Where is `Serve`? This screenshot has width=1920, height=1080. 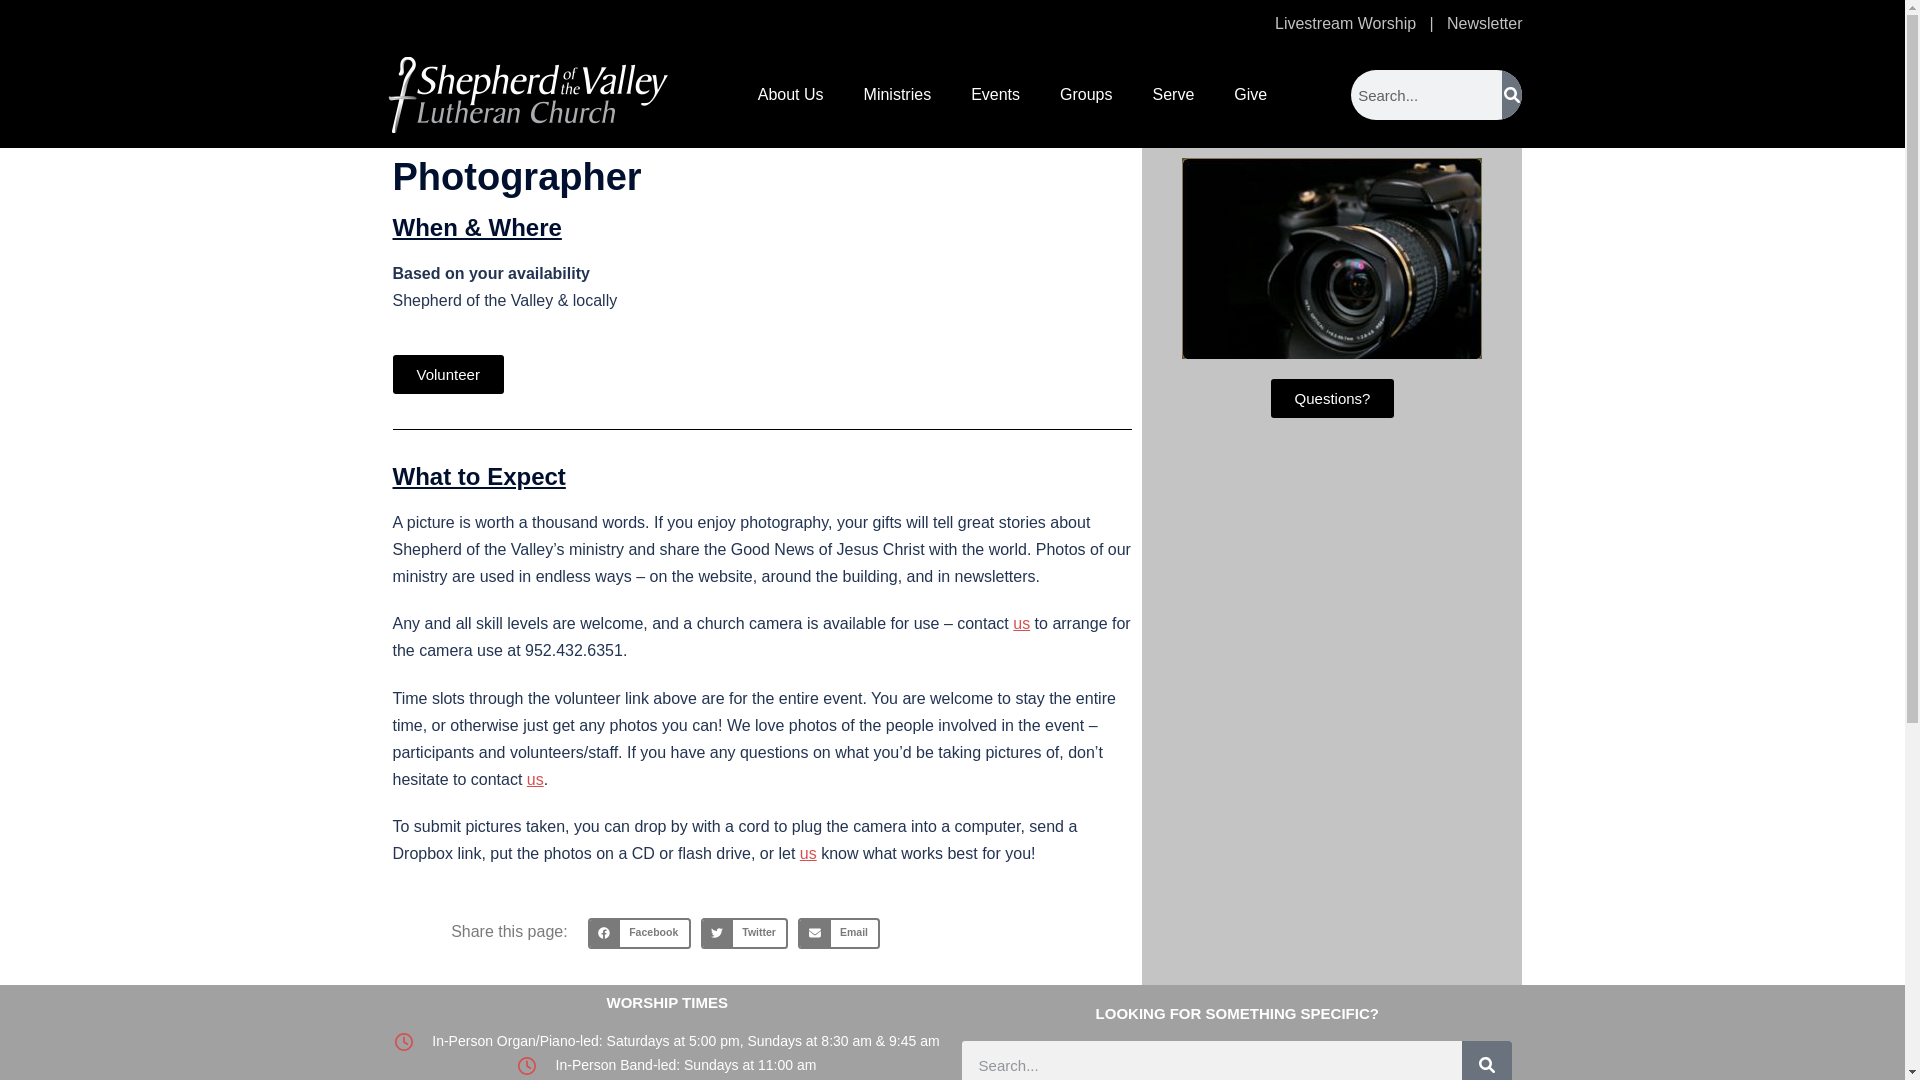 Serve is located at coordinates (1174, 94).